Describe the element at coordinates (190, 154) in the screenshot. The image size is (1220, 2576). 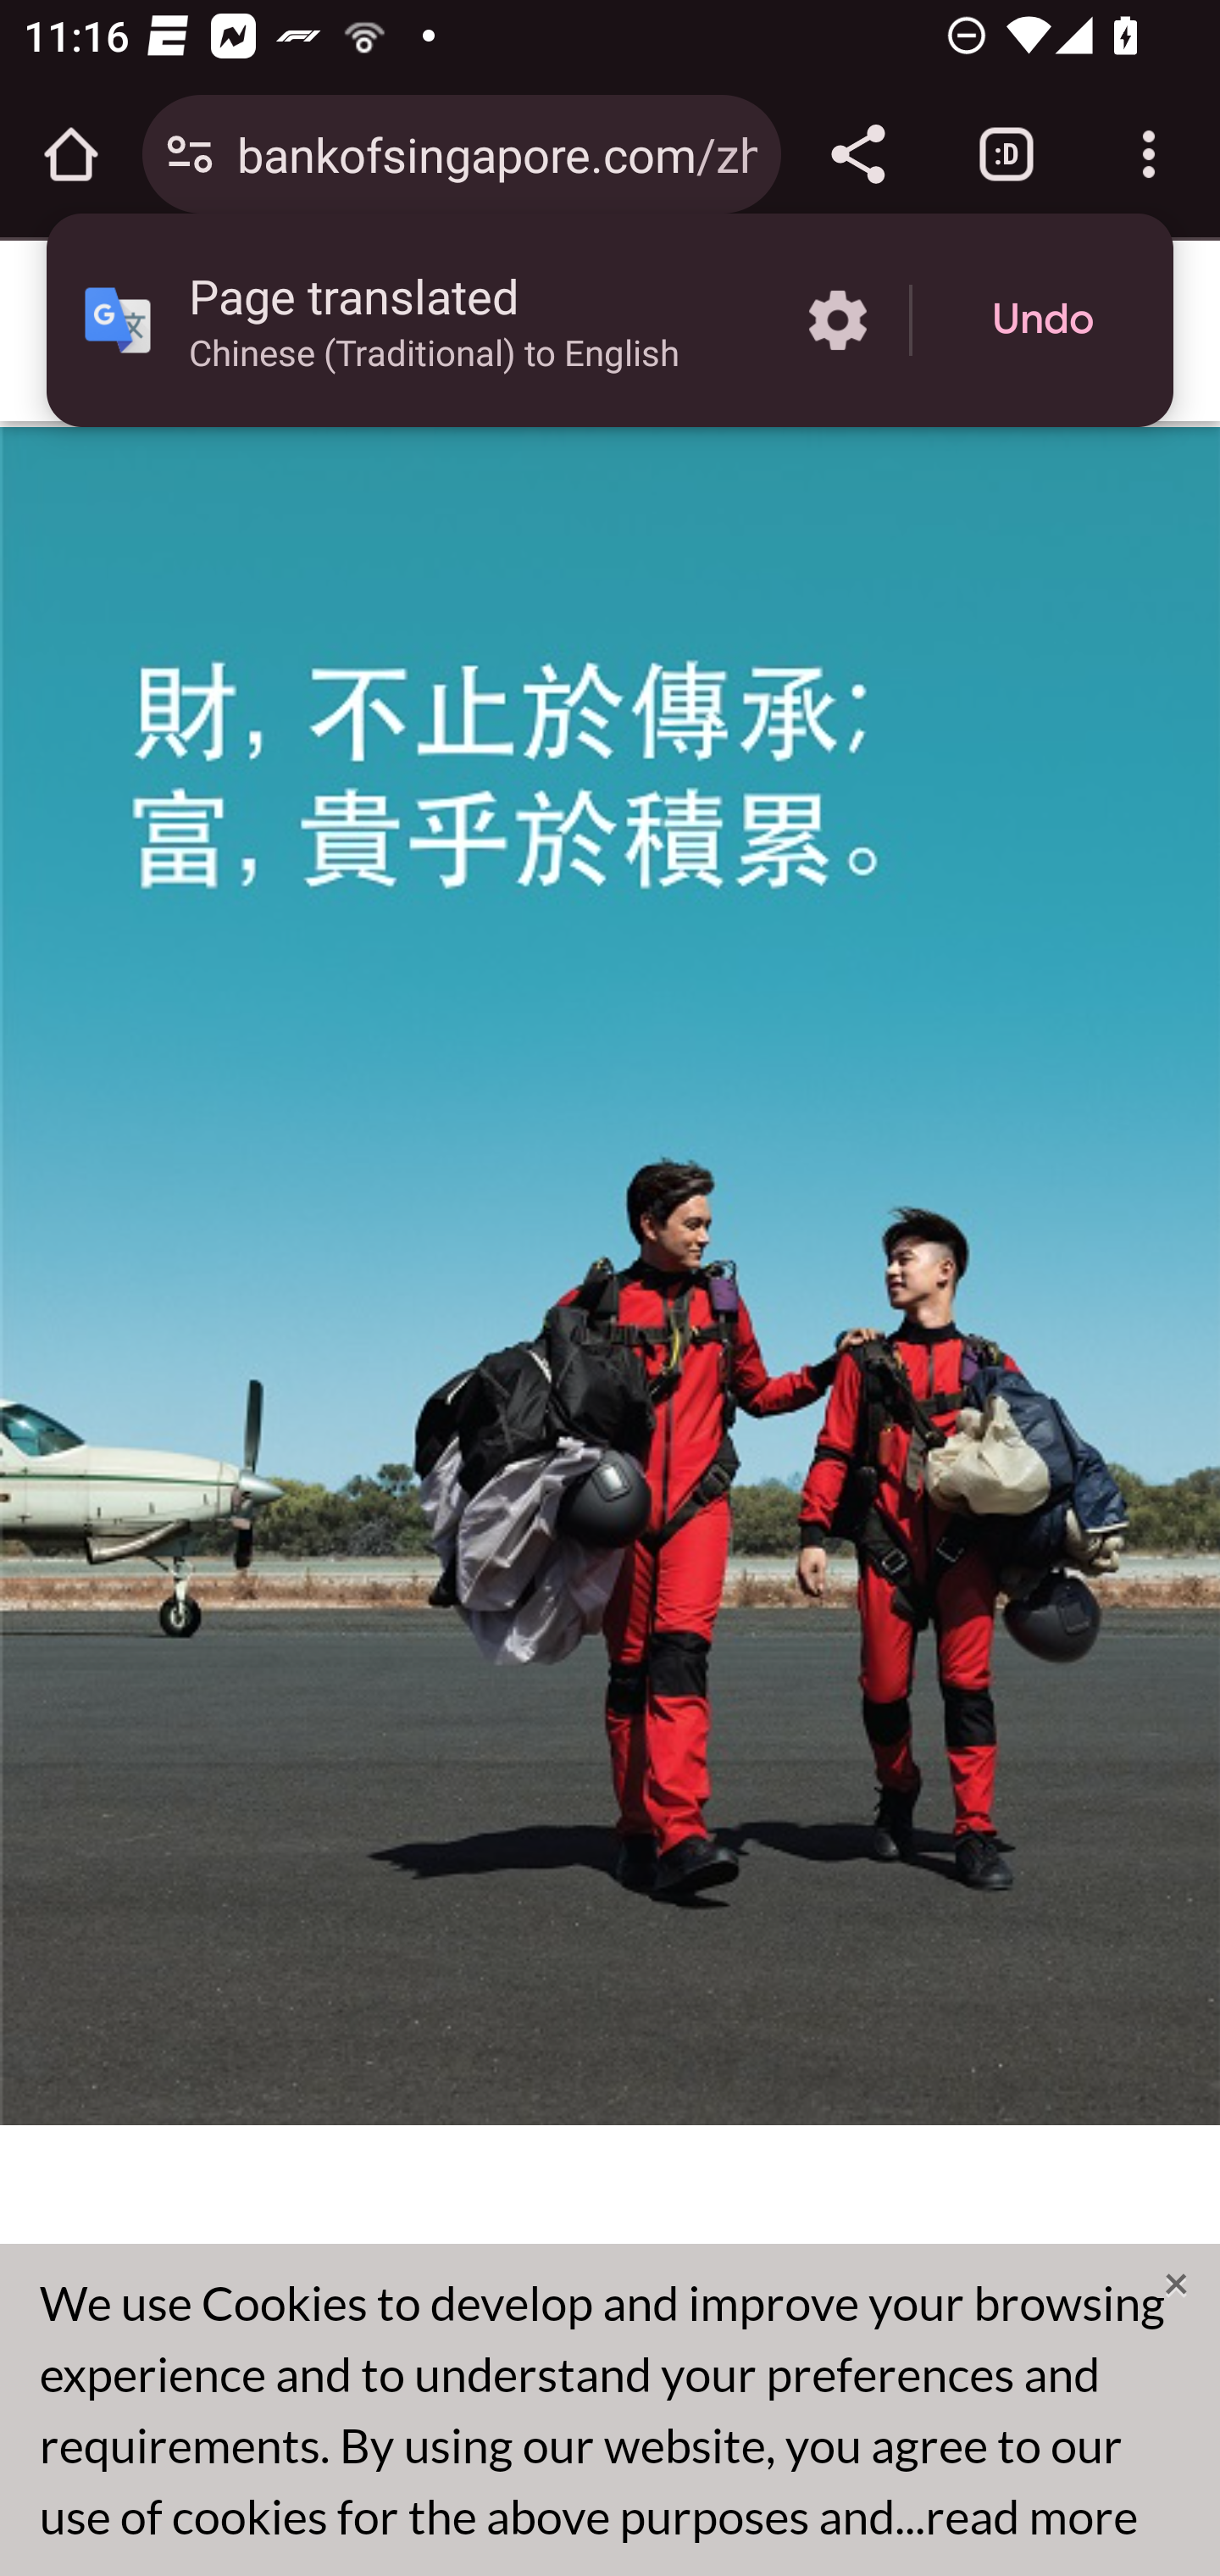
I see `Connection is secure` at that location.